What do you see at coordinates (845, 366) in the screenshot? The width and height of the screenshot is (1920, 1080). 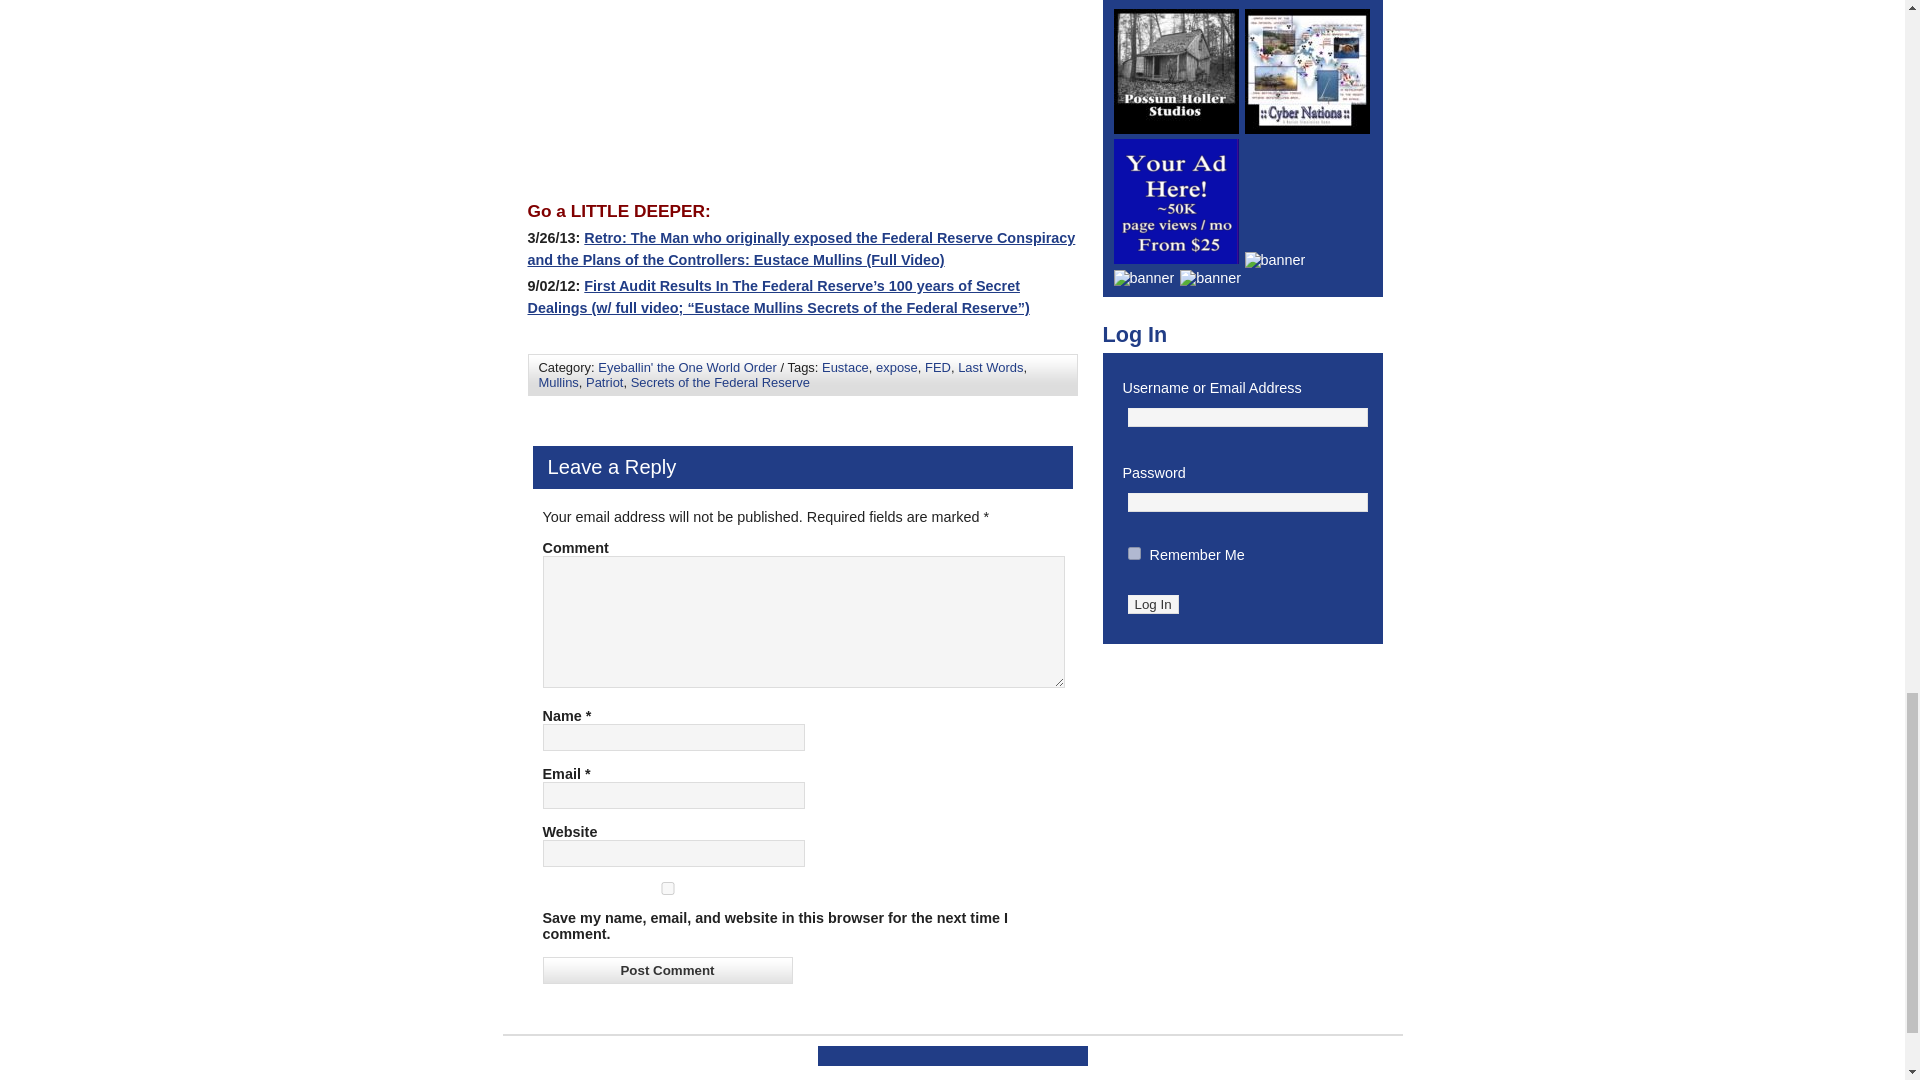 I see `Eustace` at bounding box center [845, 366].